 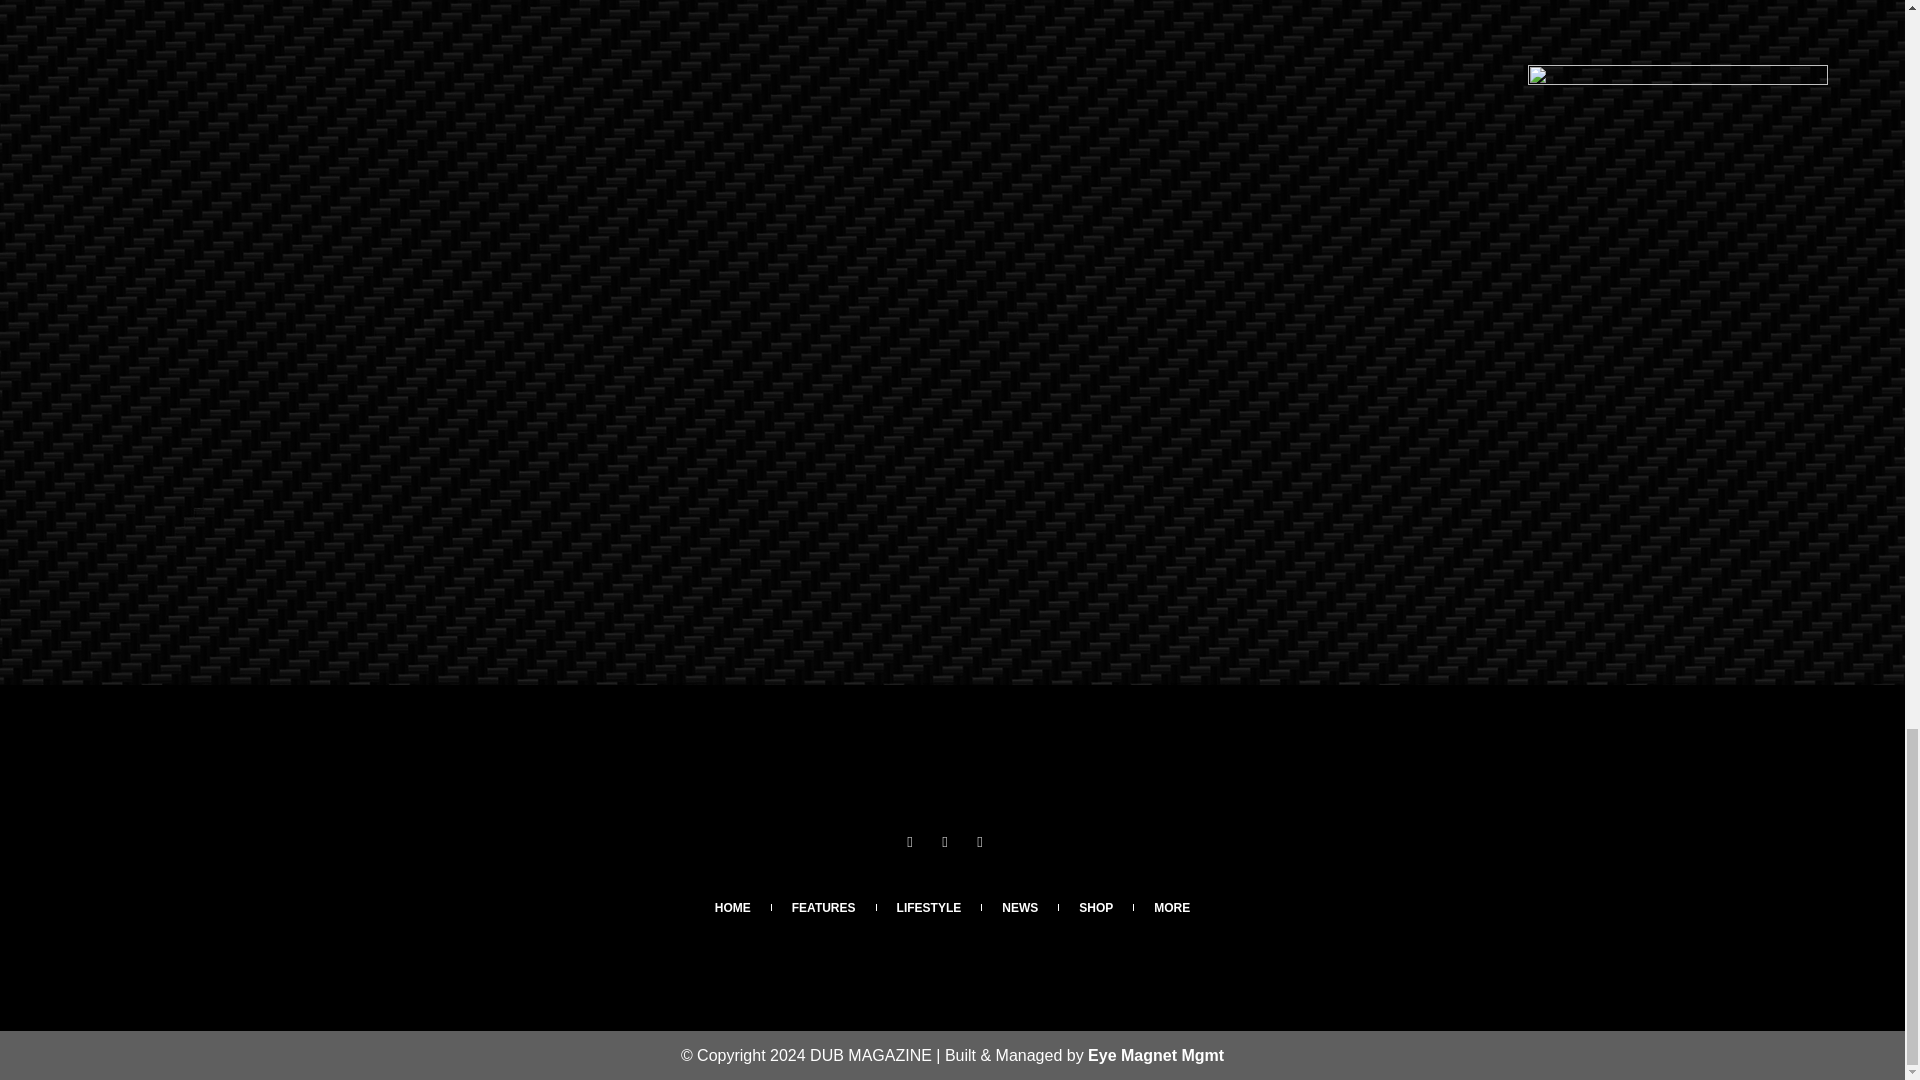 What do you see at coordinates (929, 907) in the screenshot?
I see `LIFESTYLE` at bounding box center [929, 907].